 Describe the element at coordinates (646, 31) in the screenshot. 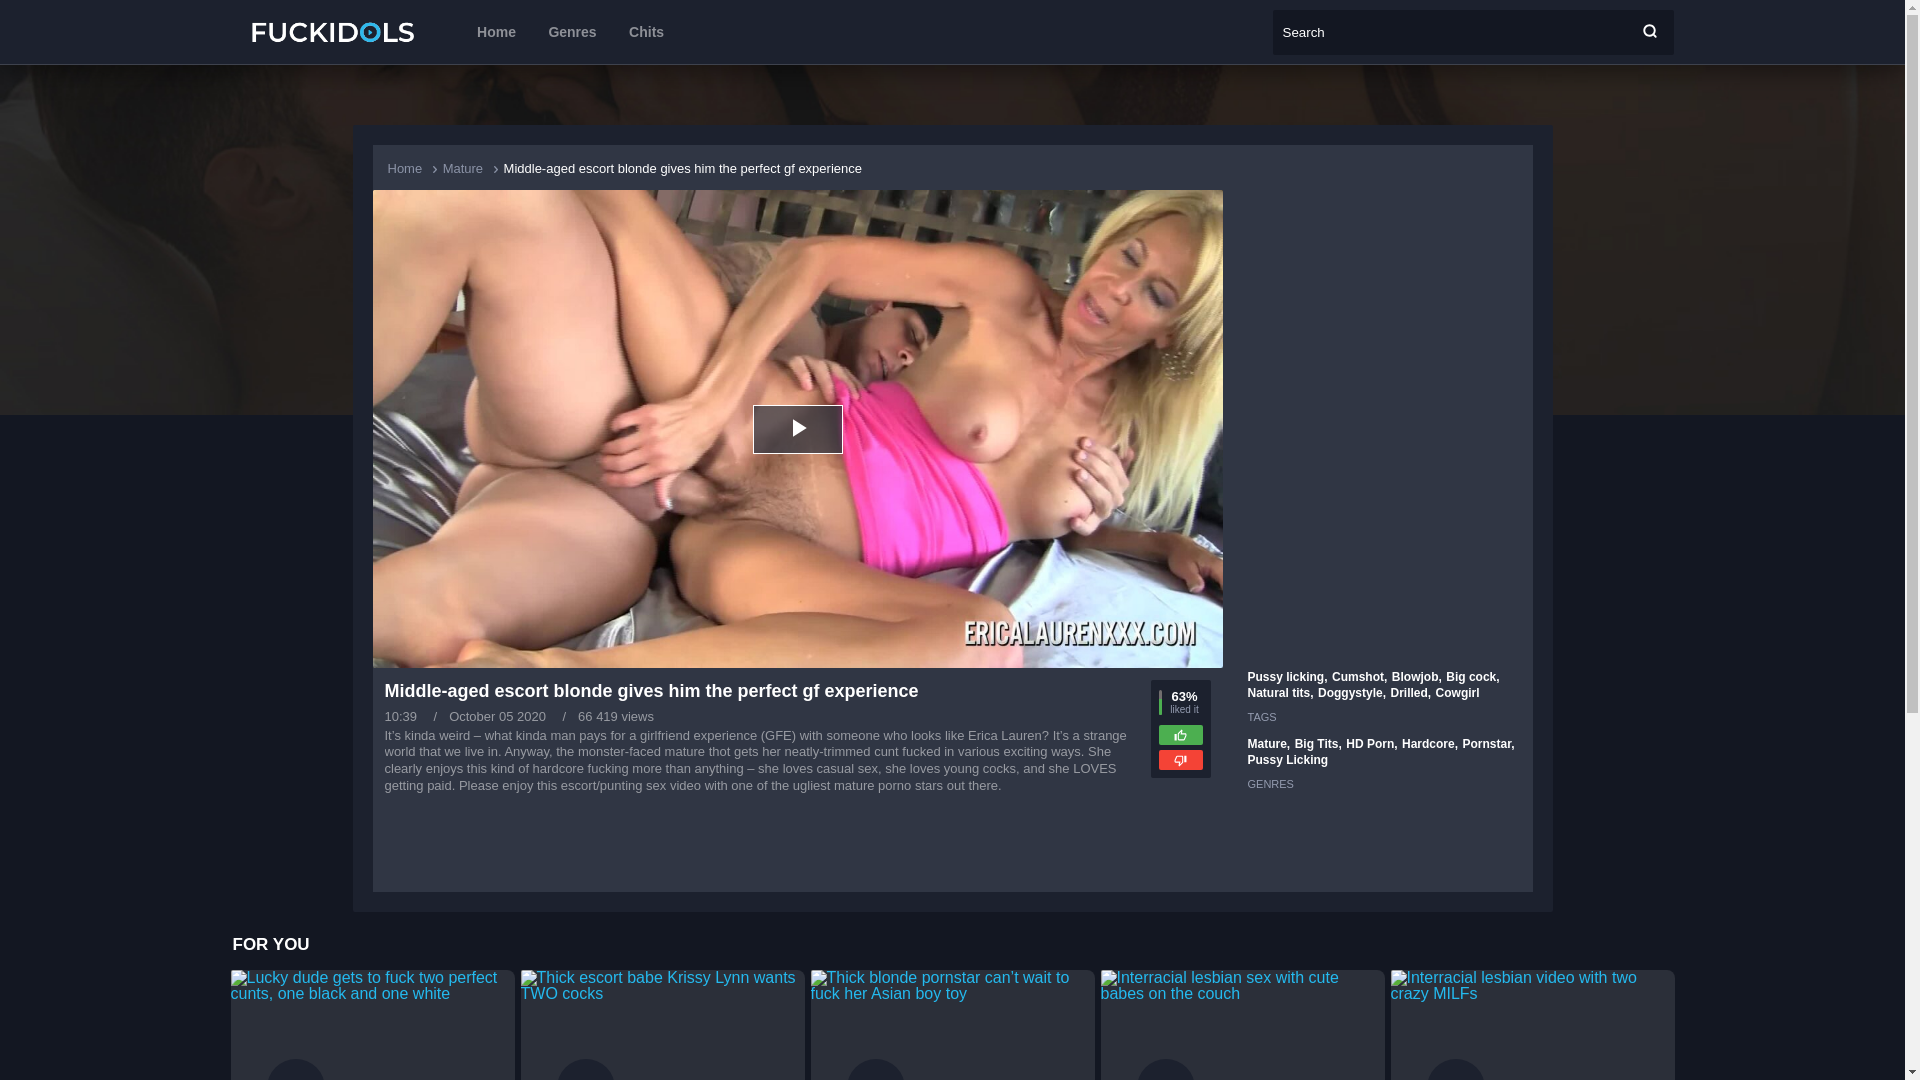

I see `Chits` at that location.